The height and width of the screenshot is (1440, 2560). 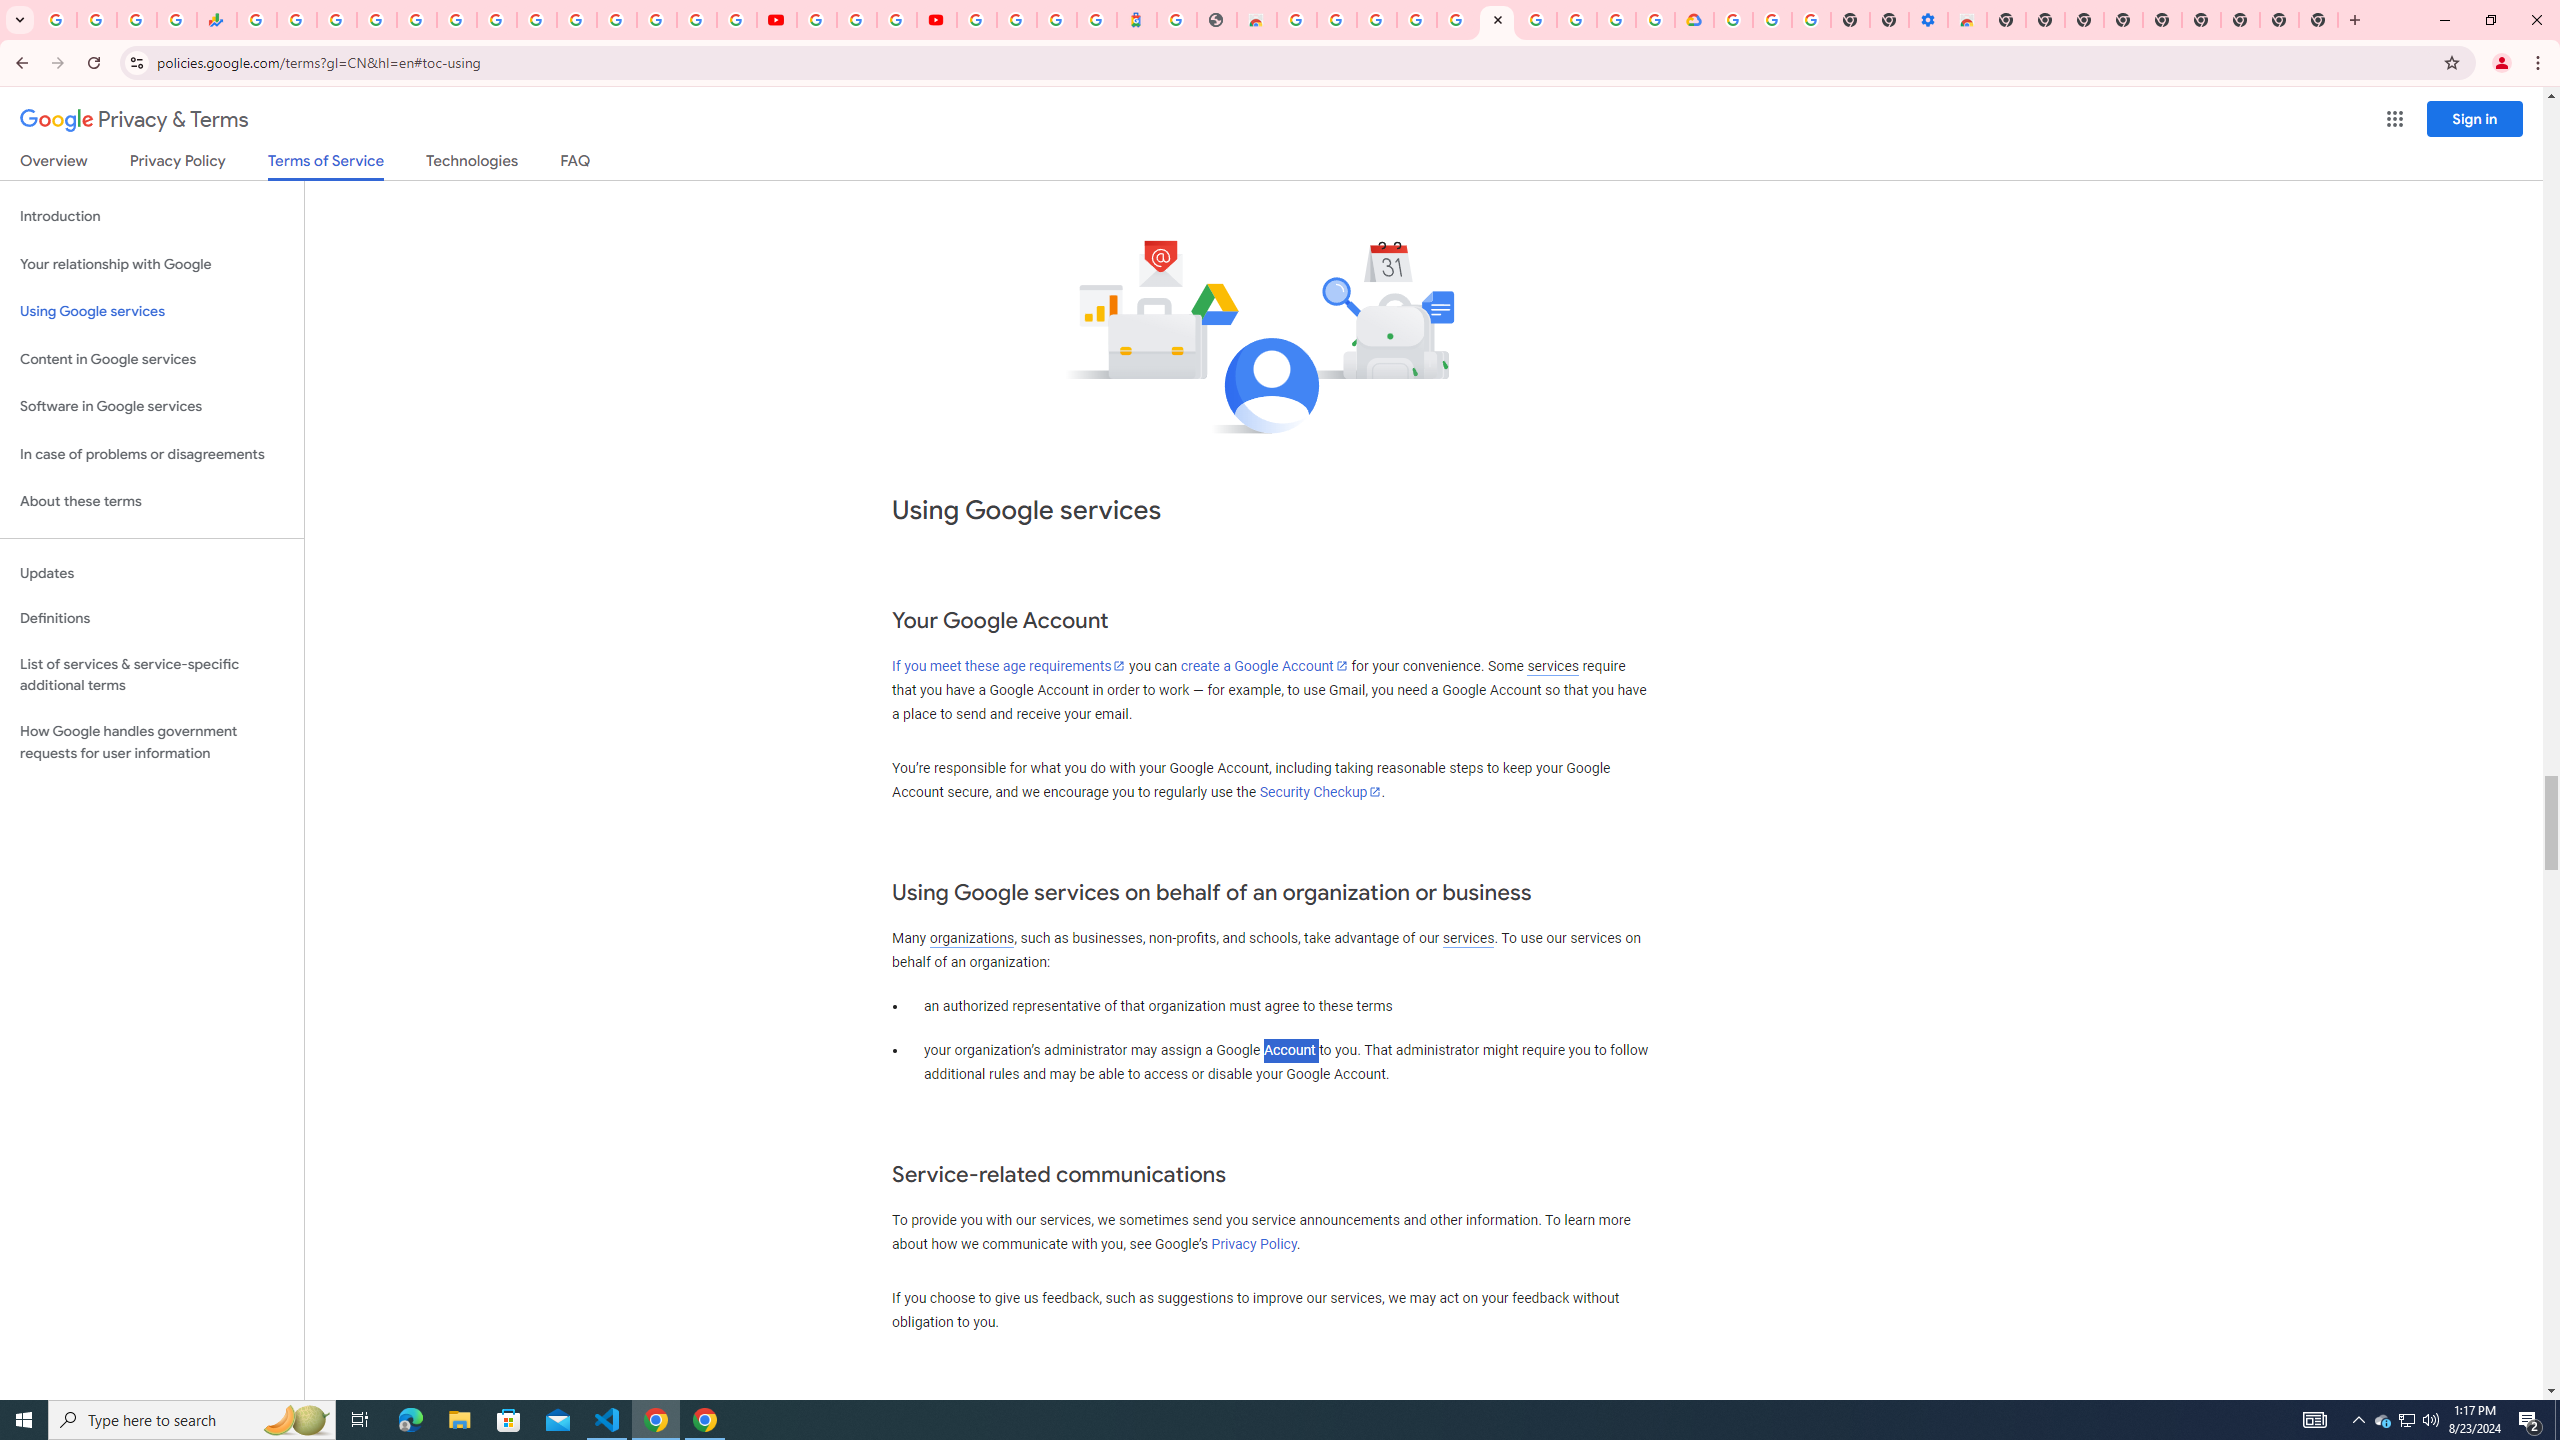 What do you see at coordinates (1136, 20) in the screenshot?
I see `Atour Hotel - Google hotels` at bounding box center [1136, 20].